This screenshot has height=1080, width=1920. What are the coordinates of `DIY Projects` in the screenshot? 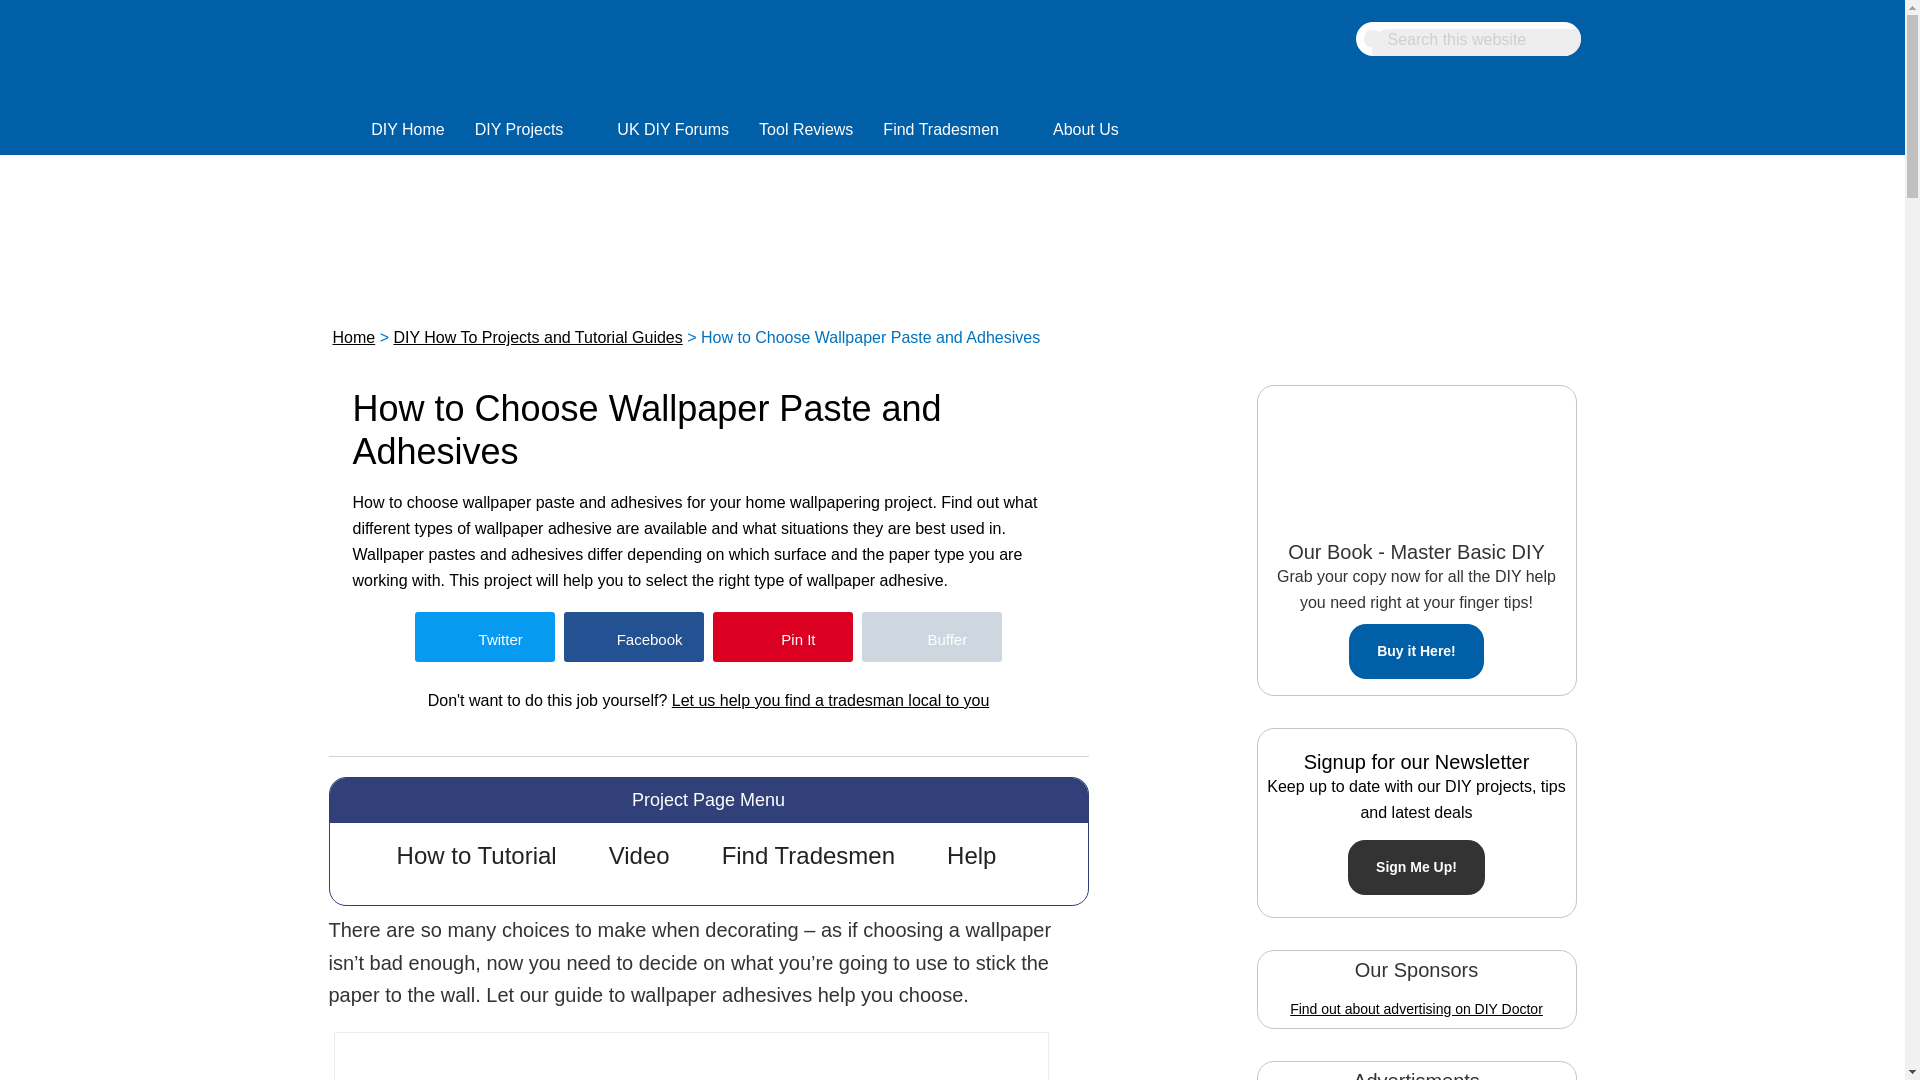 It's located at (531, 124).